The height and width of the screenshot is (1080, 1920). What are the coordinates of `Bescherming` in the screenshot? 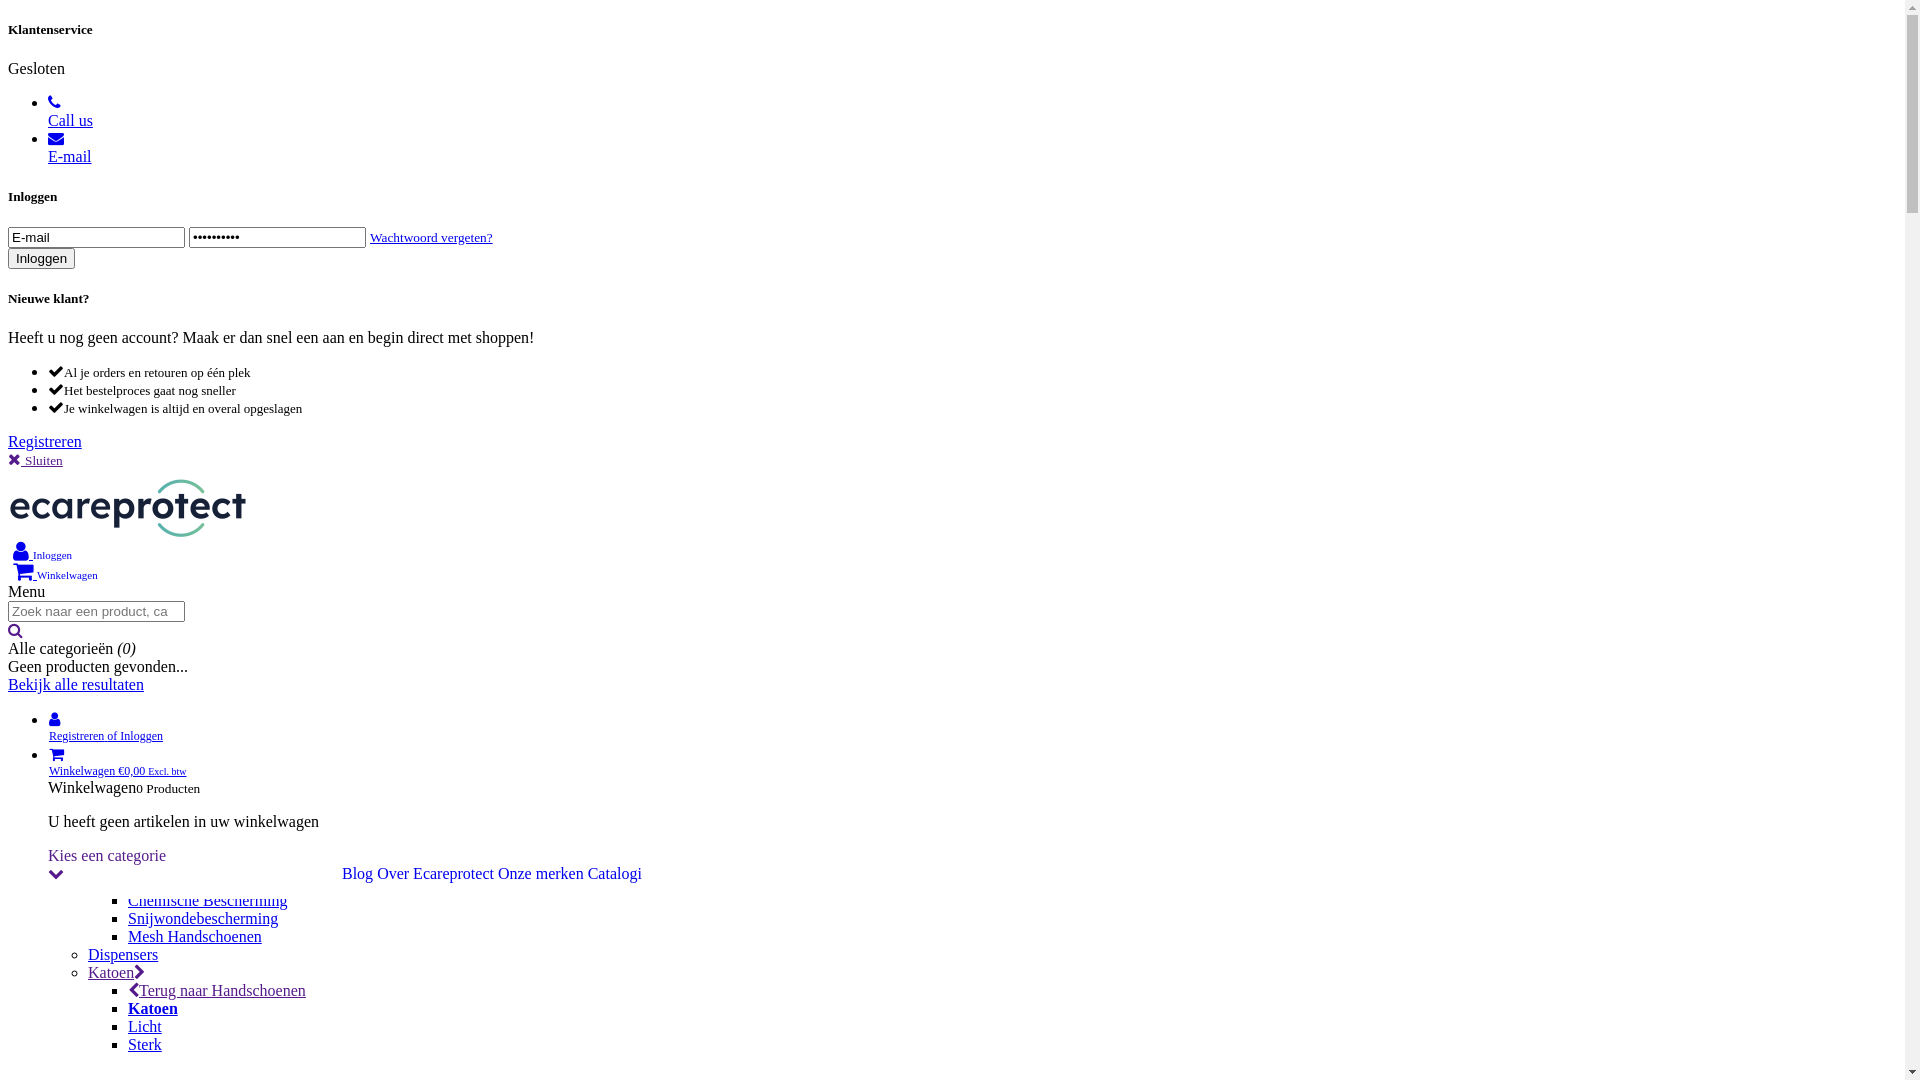 It's located at (992, 811).